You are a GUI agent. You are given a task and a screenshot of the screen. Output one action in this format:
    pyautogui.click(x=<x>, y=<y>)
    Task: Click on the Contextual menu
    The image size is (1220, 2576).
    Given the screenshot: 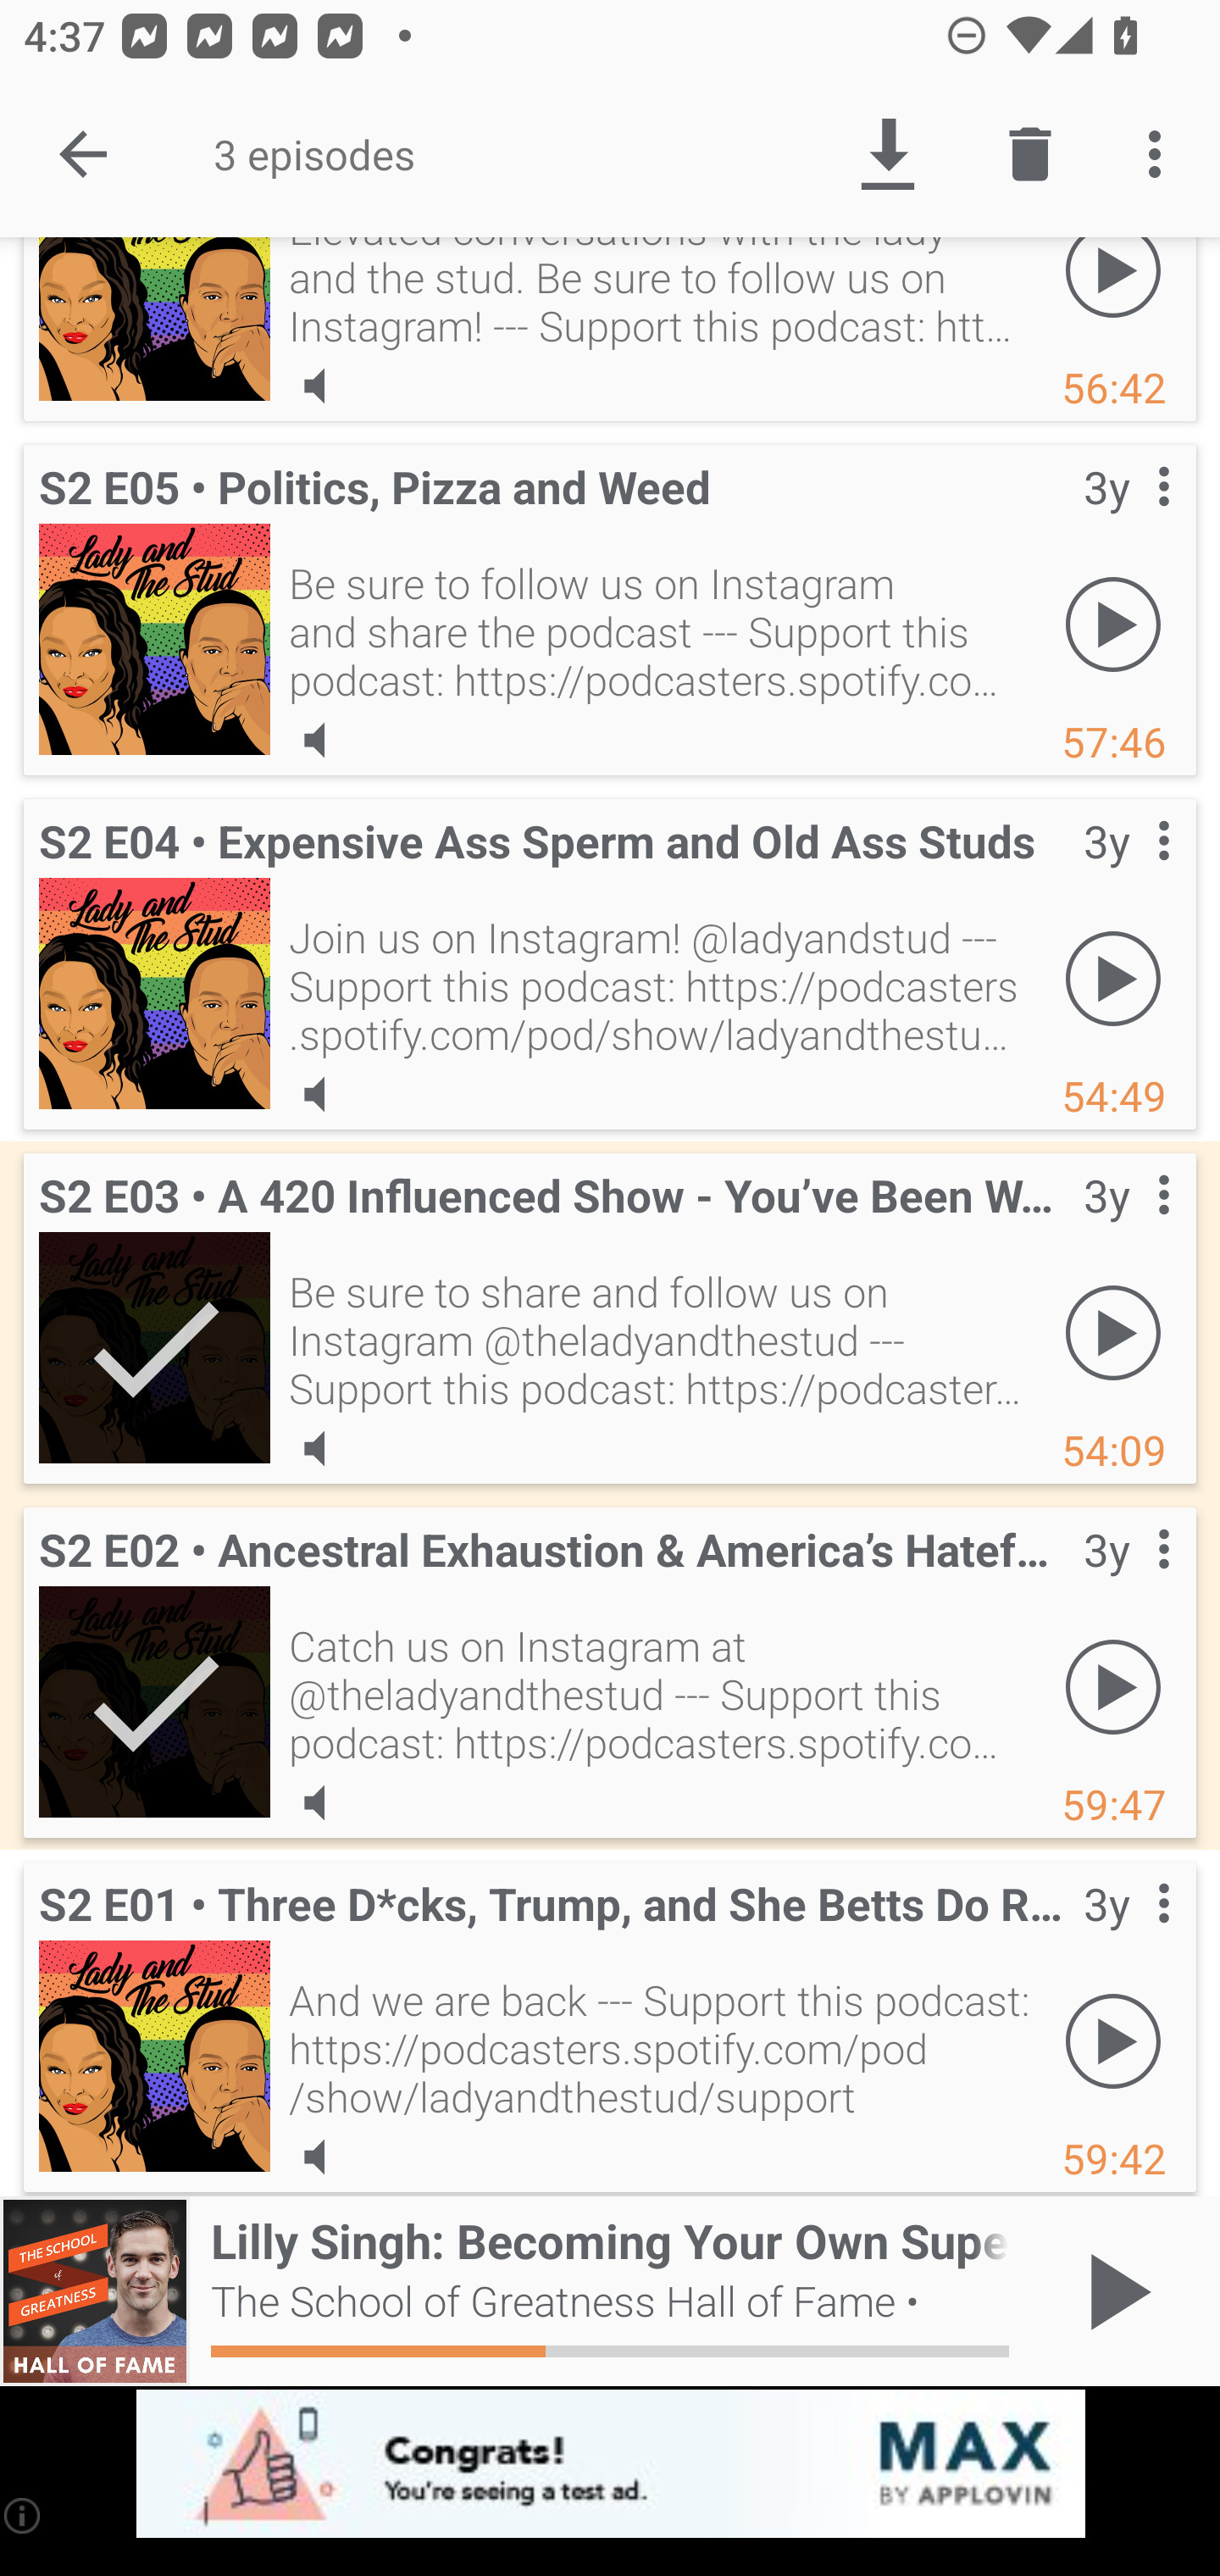 What is the action you would take?
    pyautogui.click(x=1127, y=874)
    